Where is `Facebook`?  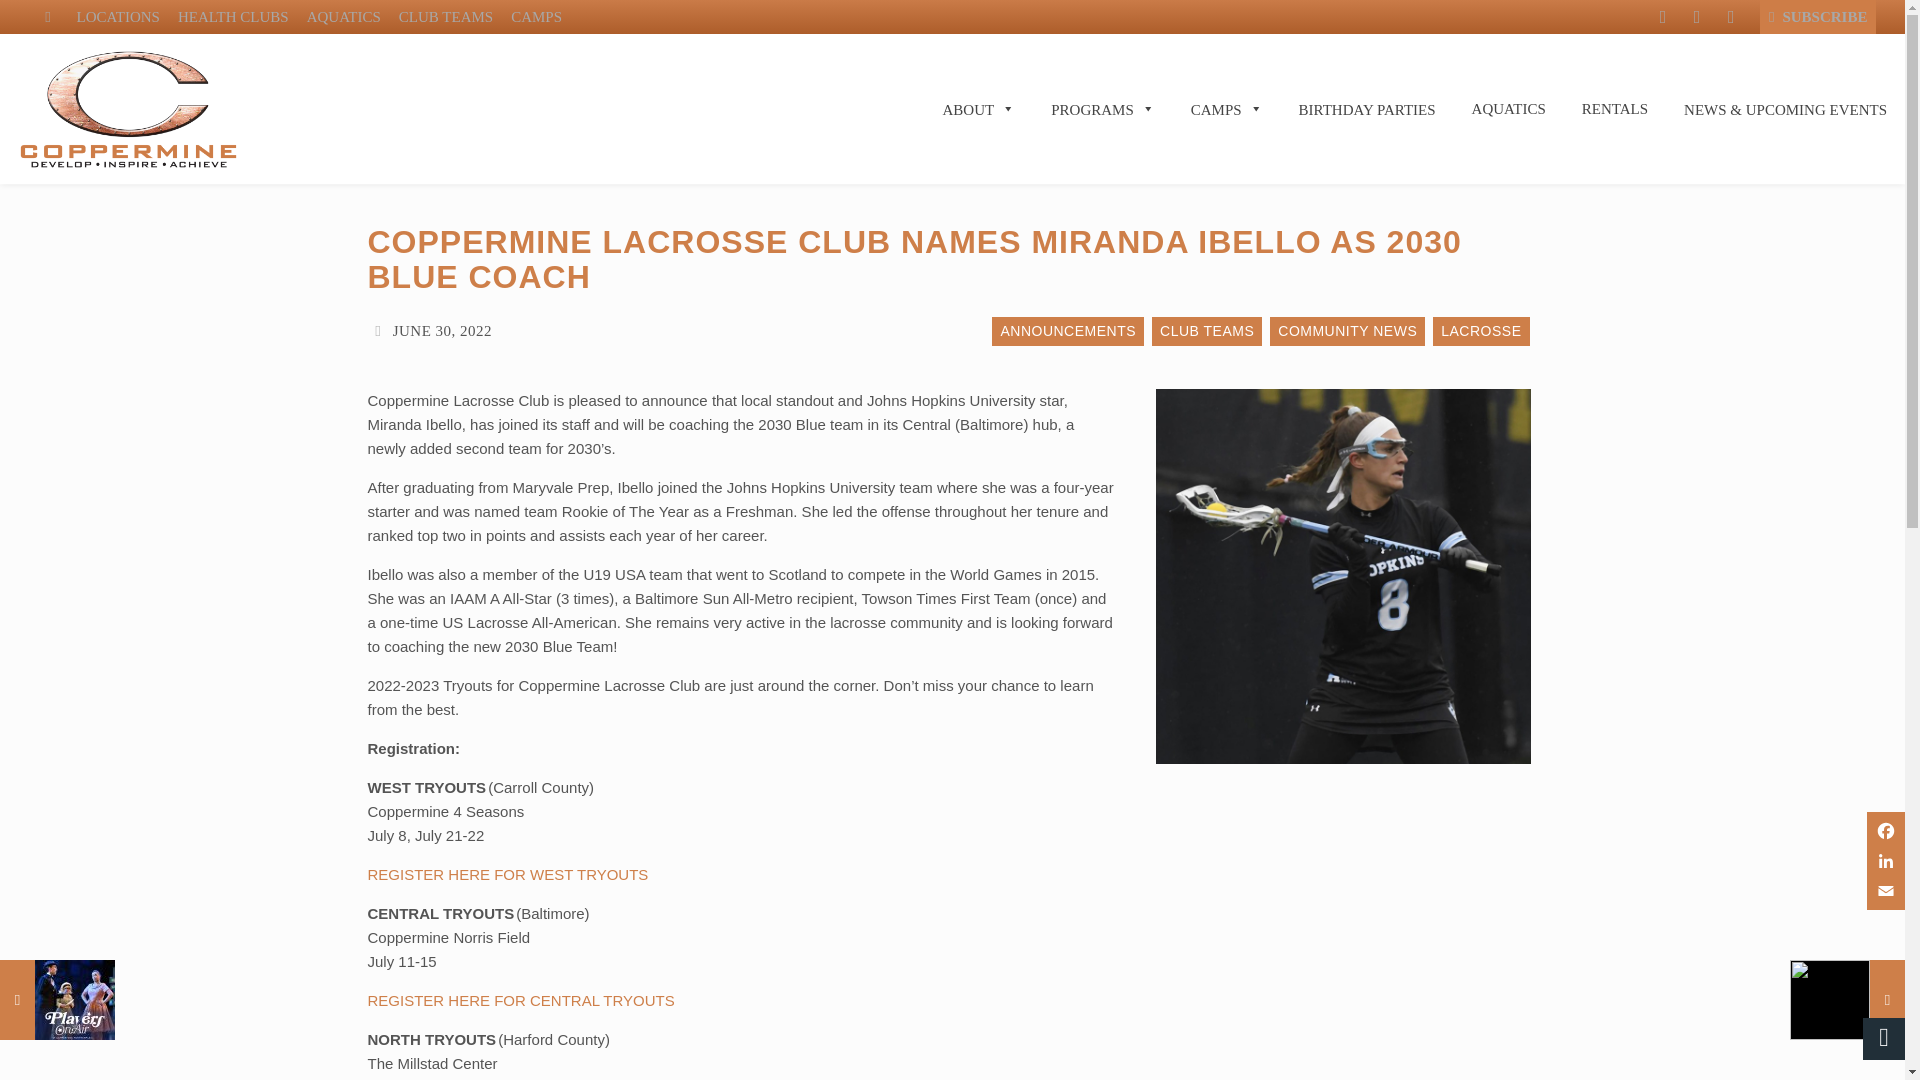
Facebook is located at coordinates (1885, 830).